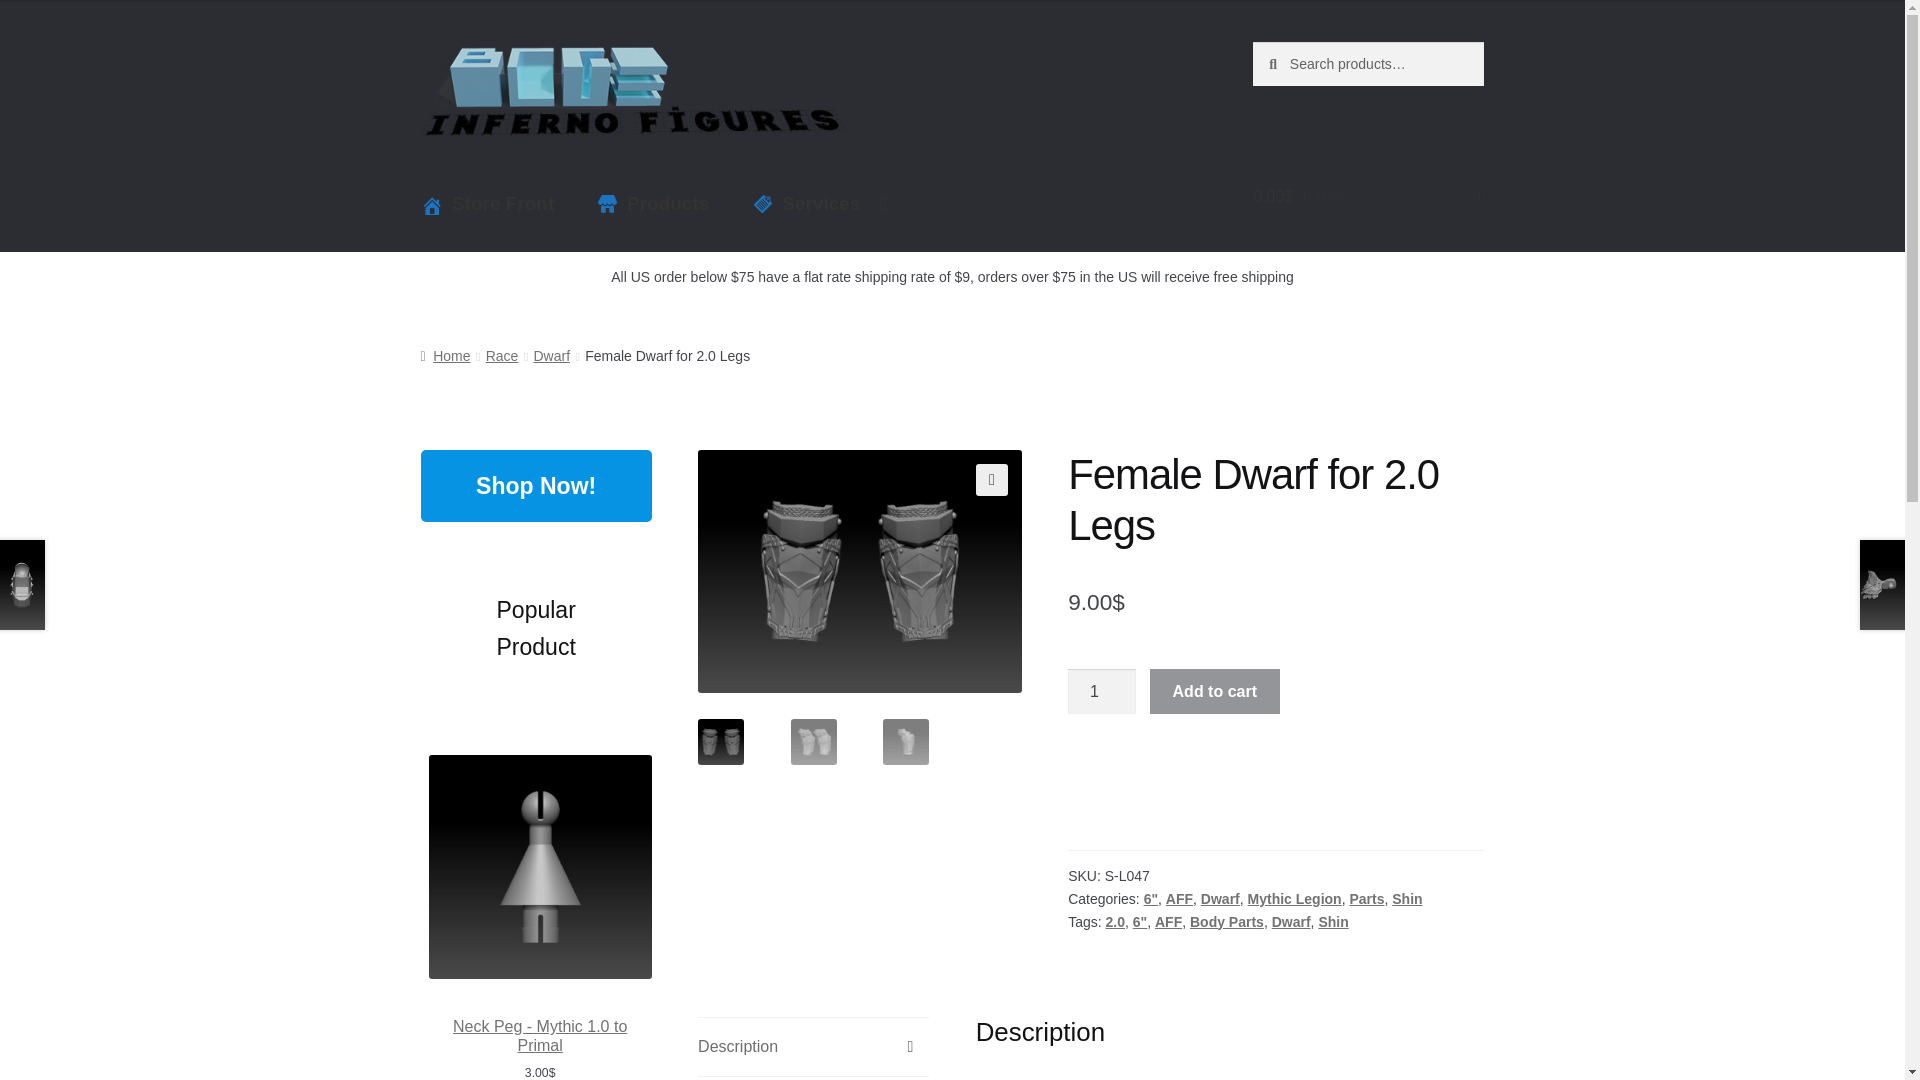  I want to click on Parts, so click(1366, 899).